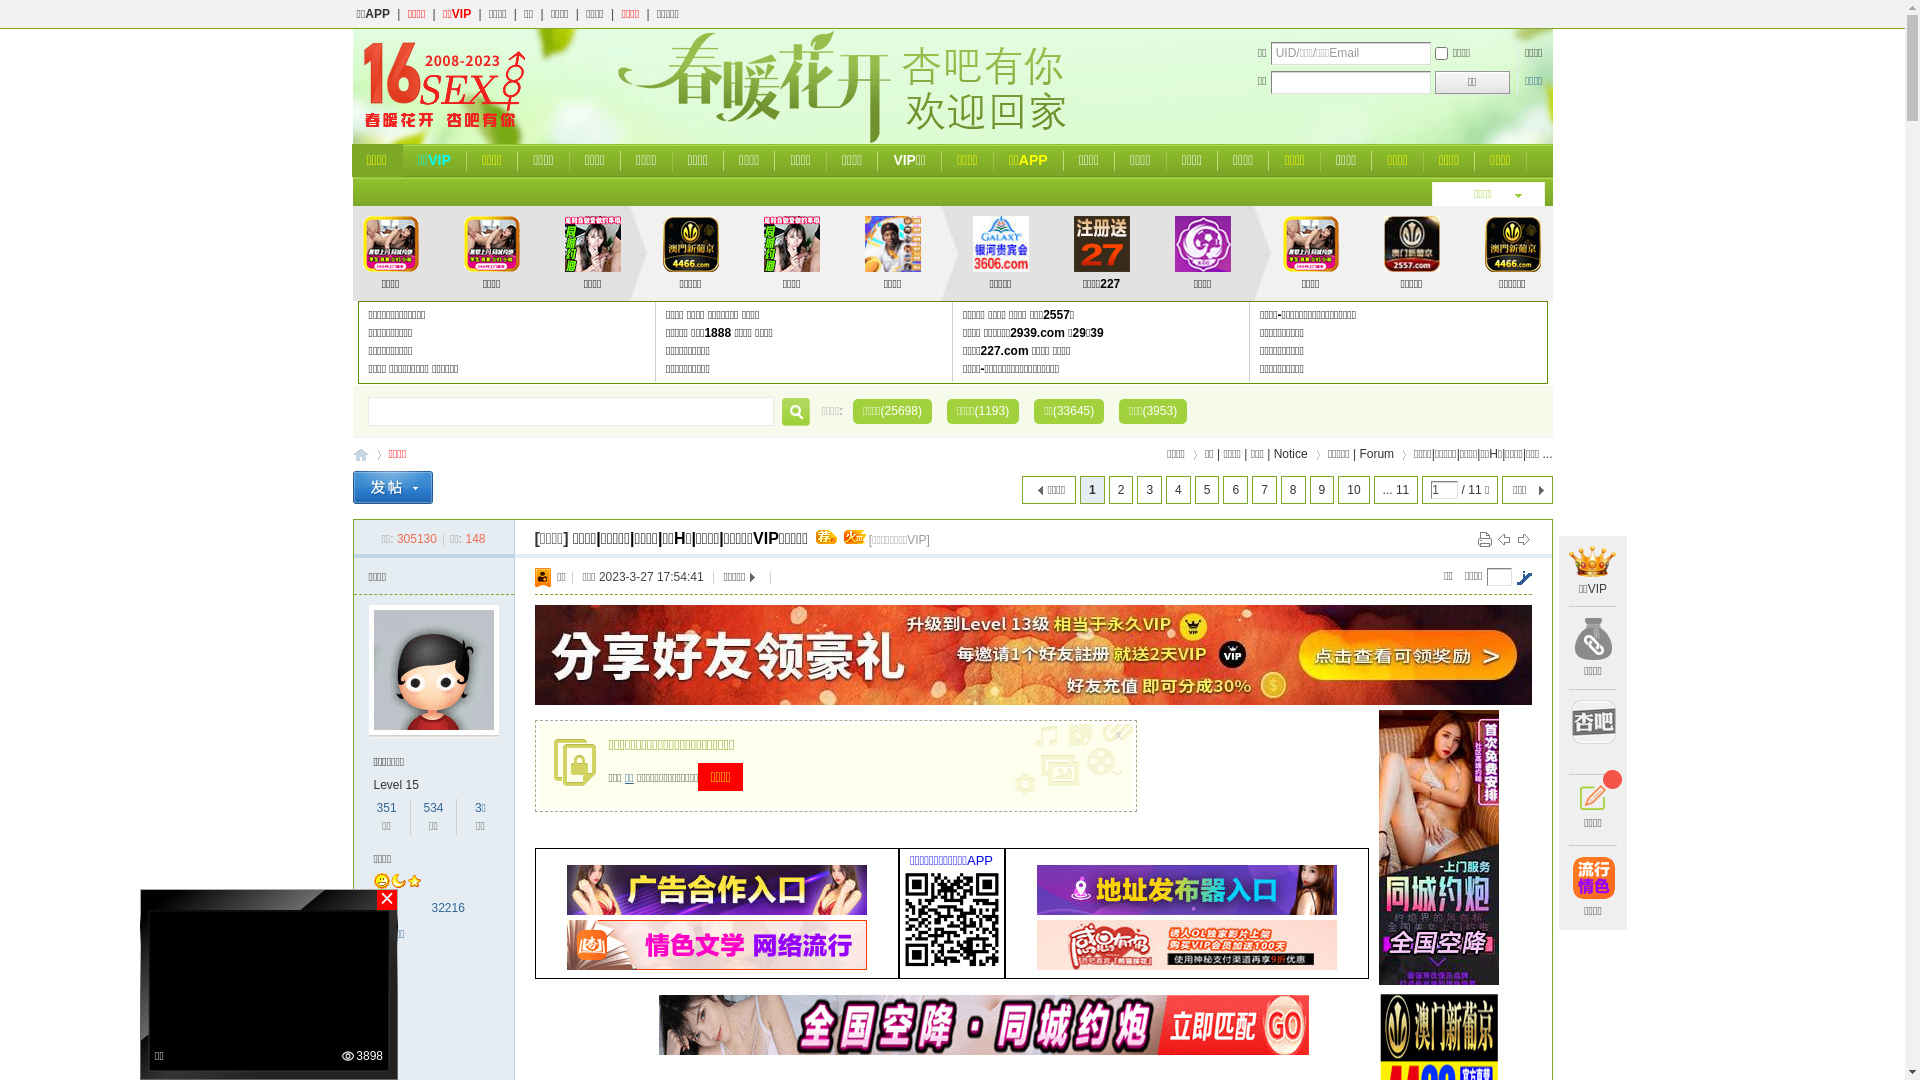 This screenshot has width=1920, height=1080. I want to click on 10, so click(1354, 490).